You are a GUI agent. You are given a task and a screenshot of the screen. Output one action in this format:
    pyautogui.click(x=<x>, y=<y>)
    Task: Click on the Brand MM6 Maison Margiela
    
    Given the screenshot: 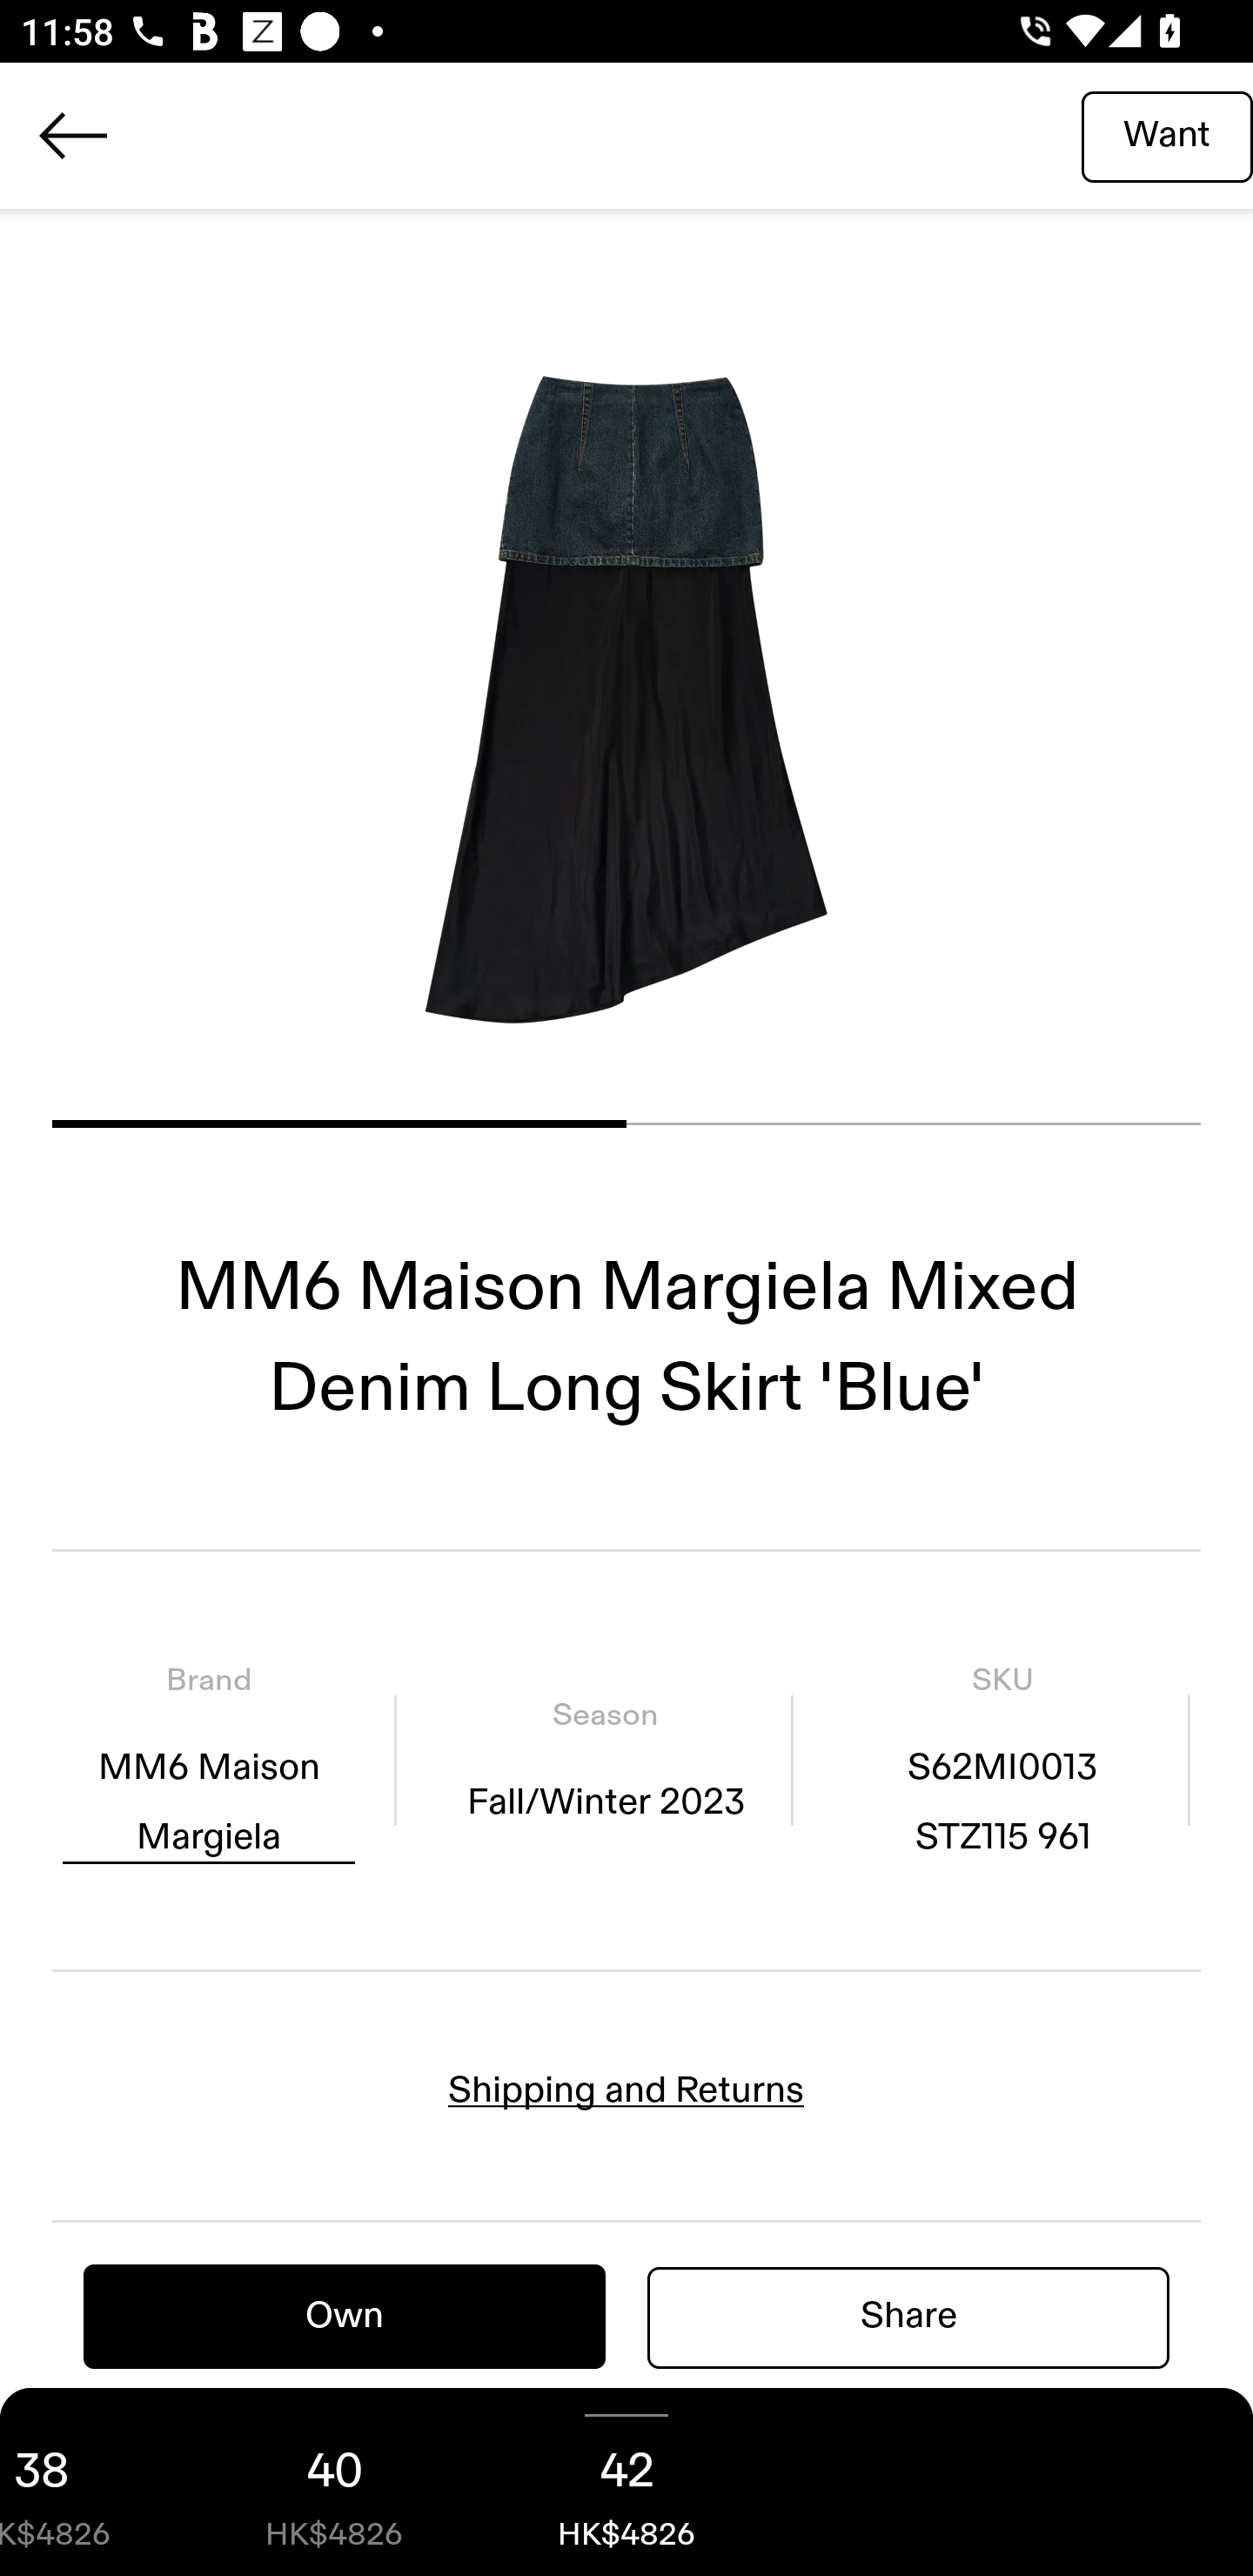 What is the action you would take?
    pyautogui.click(x=209, y=1759)
    